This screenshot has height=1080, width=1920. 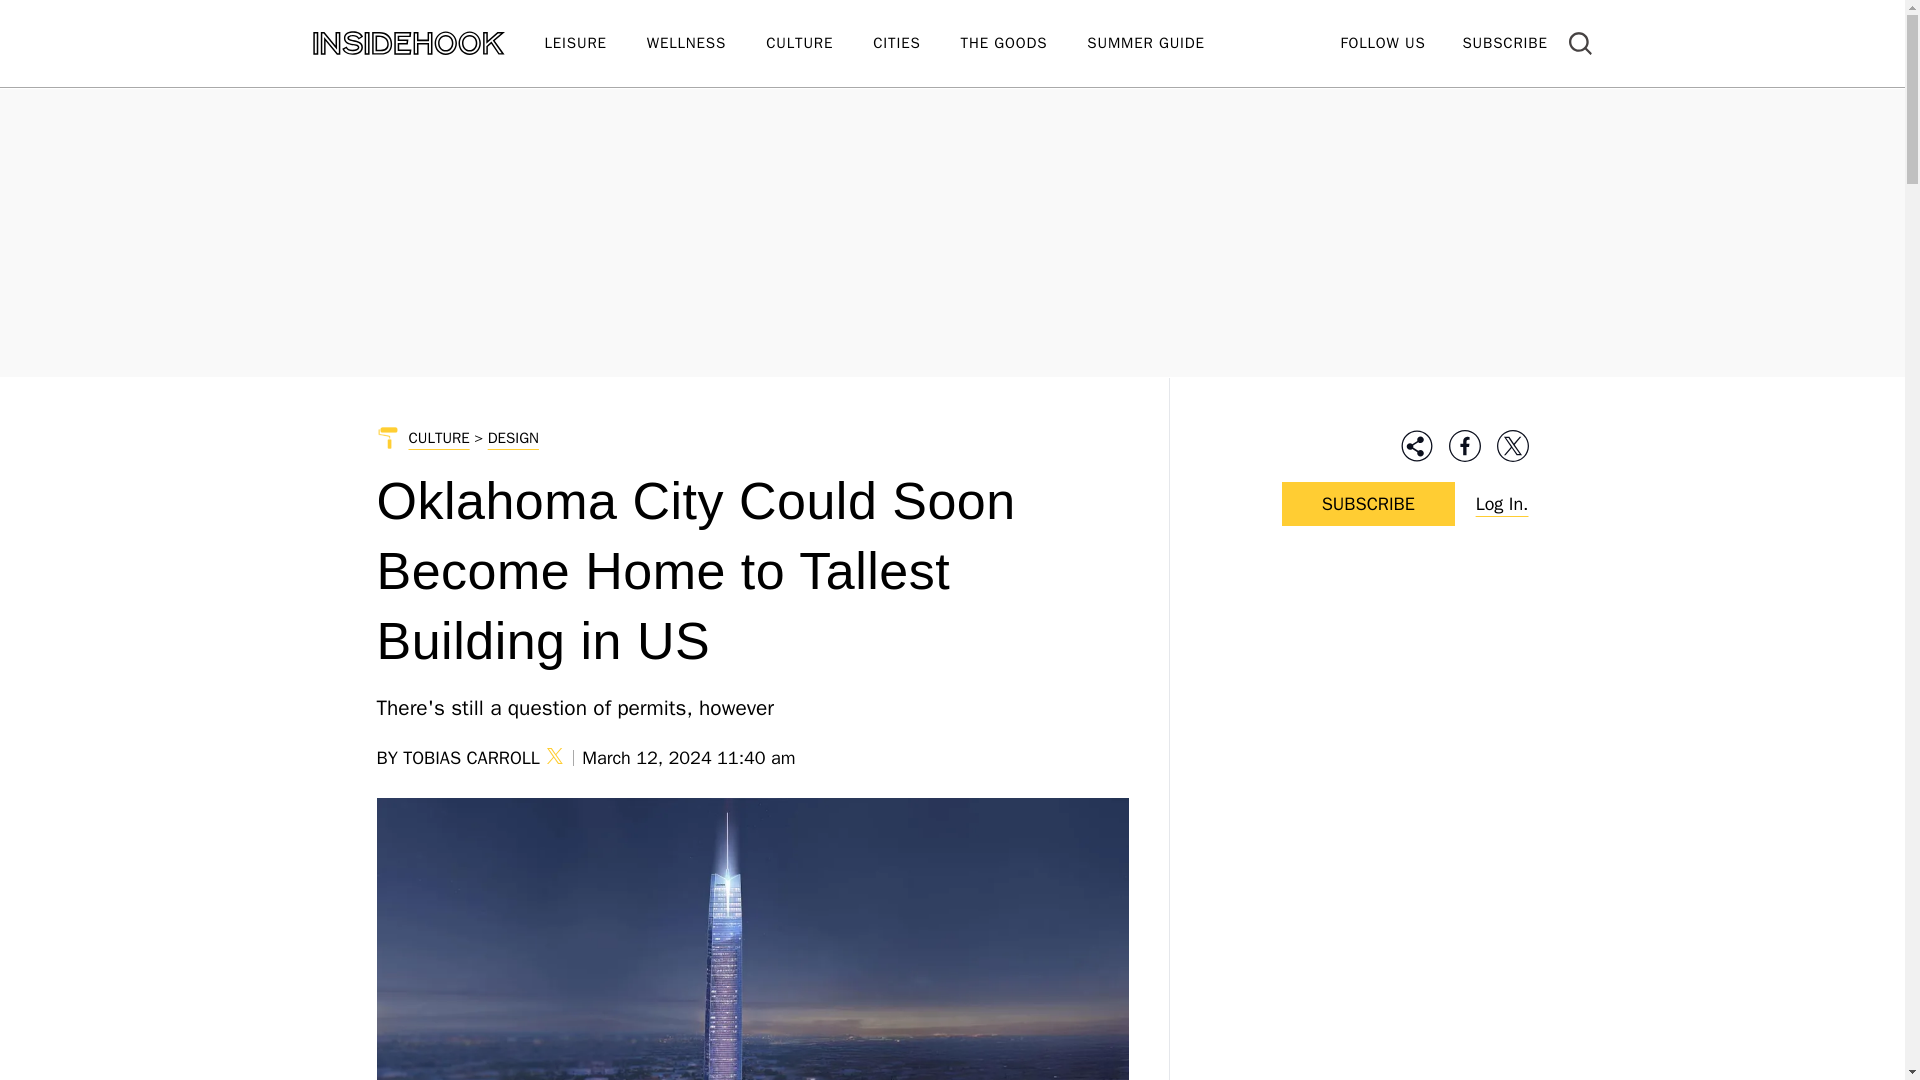 What do you see at coordinates (916, 44) in the screenshot?
I see `CITIES` at bounding box center [916, 44].